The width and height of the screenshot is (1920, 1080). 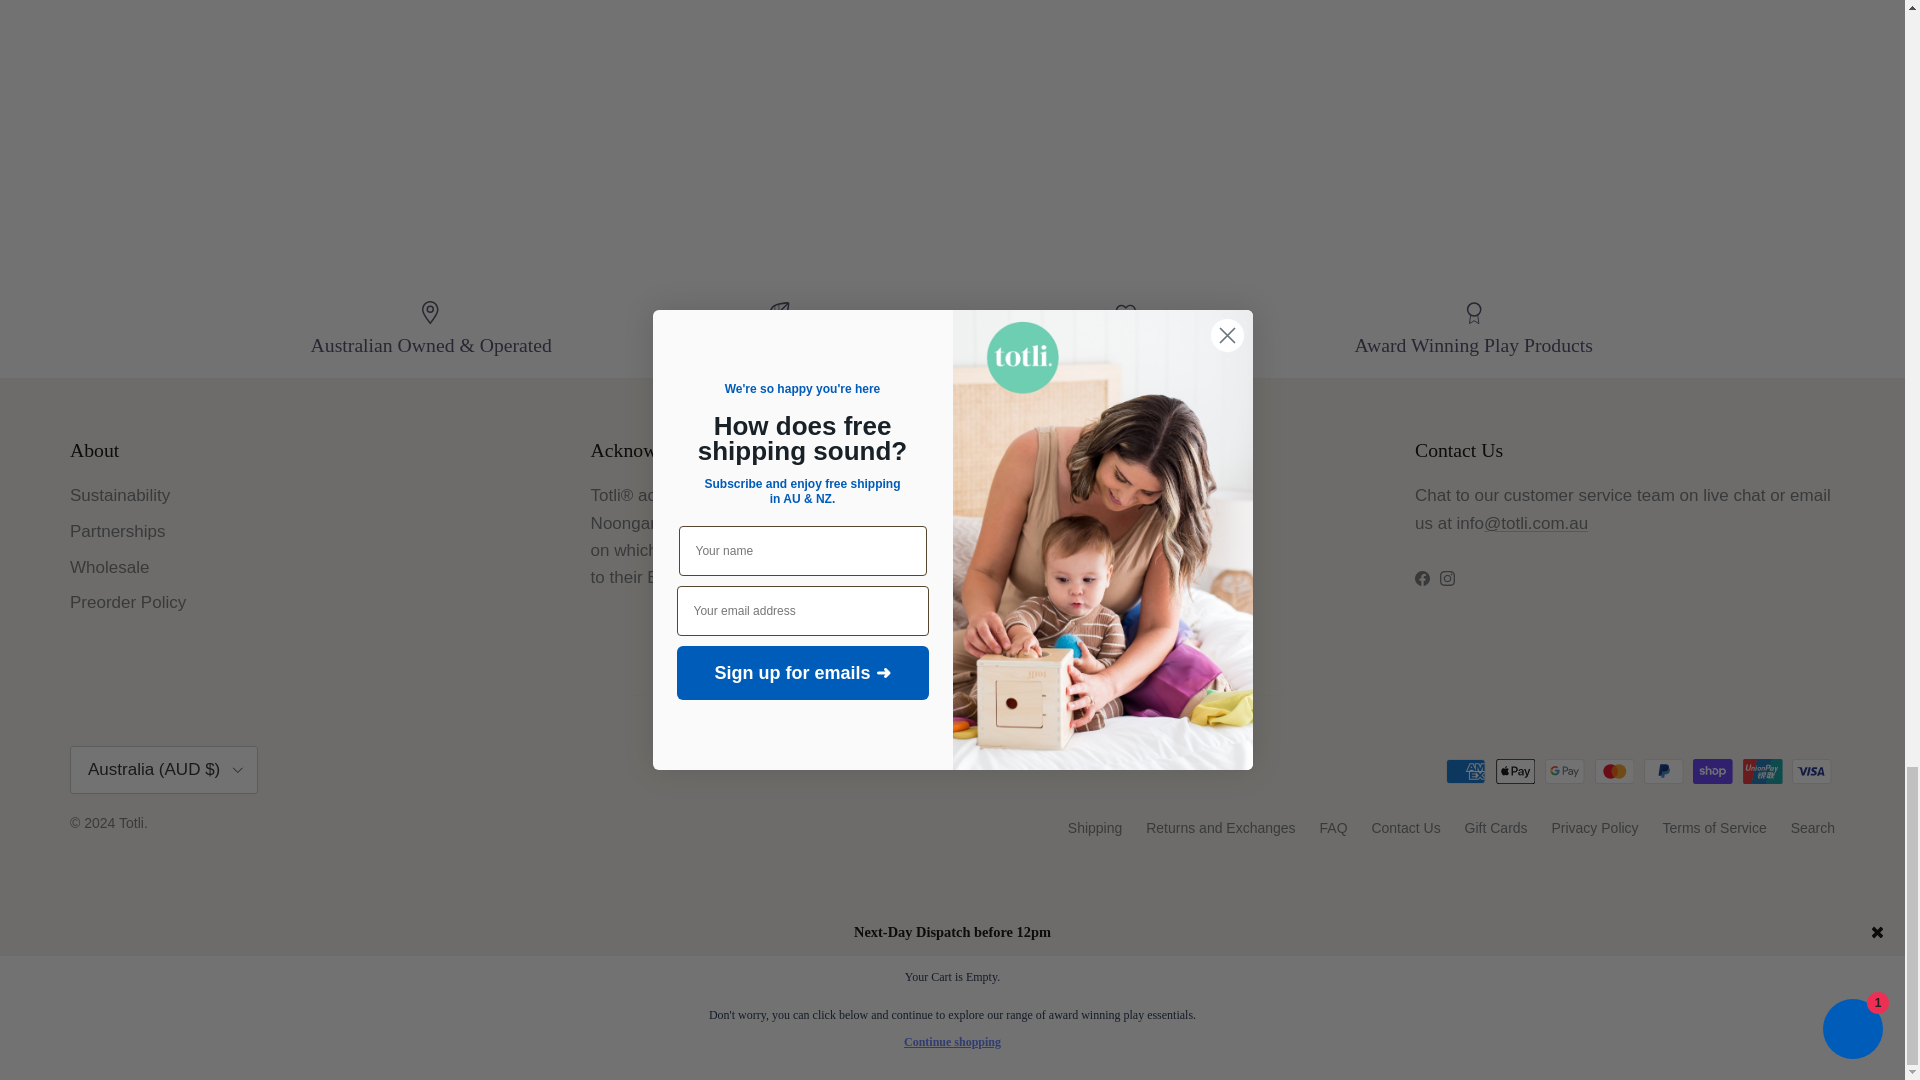 What do you see at coordinates (1536, 524) in the screenshot?
I see `Contact Us` at bounding box center [1536, 524].